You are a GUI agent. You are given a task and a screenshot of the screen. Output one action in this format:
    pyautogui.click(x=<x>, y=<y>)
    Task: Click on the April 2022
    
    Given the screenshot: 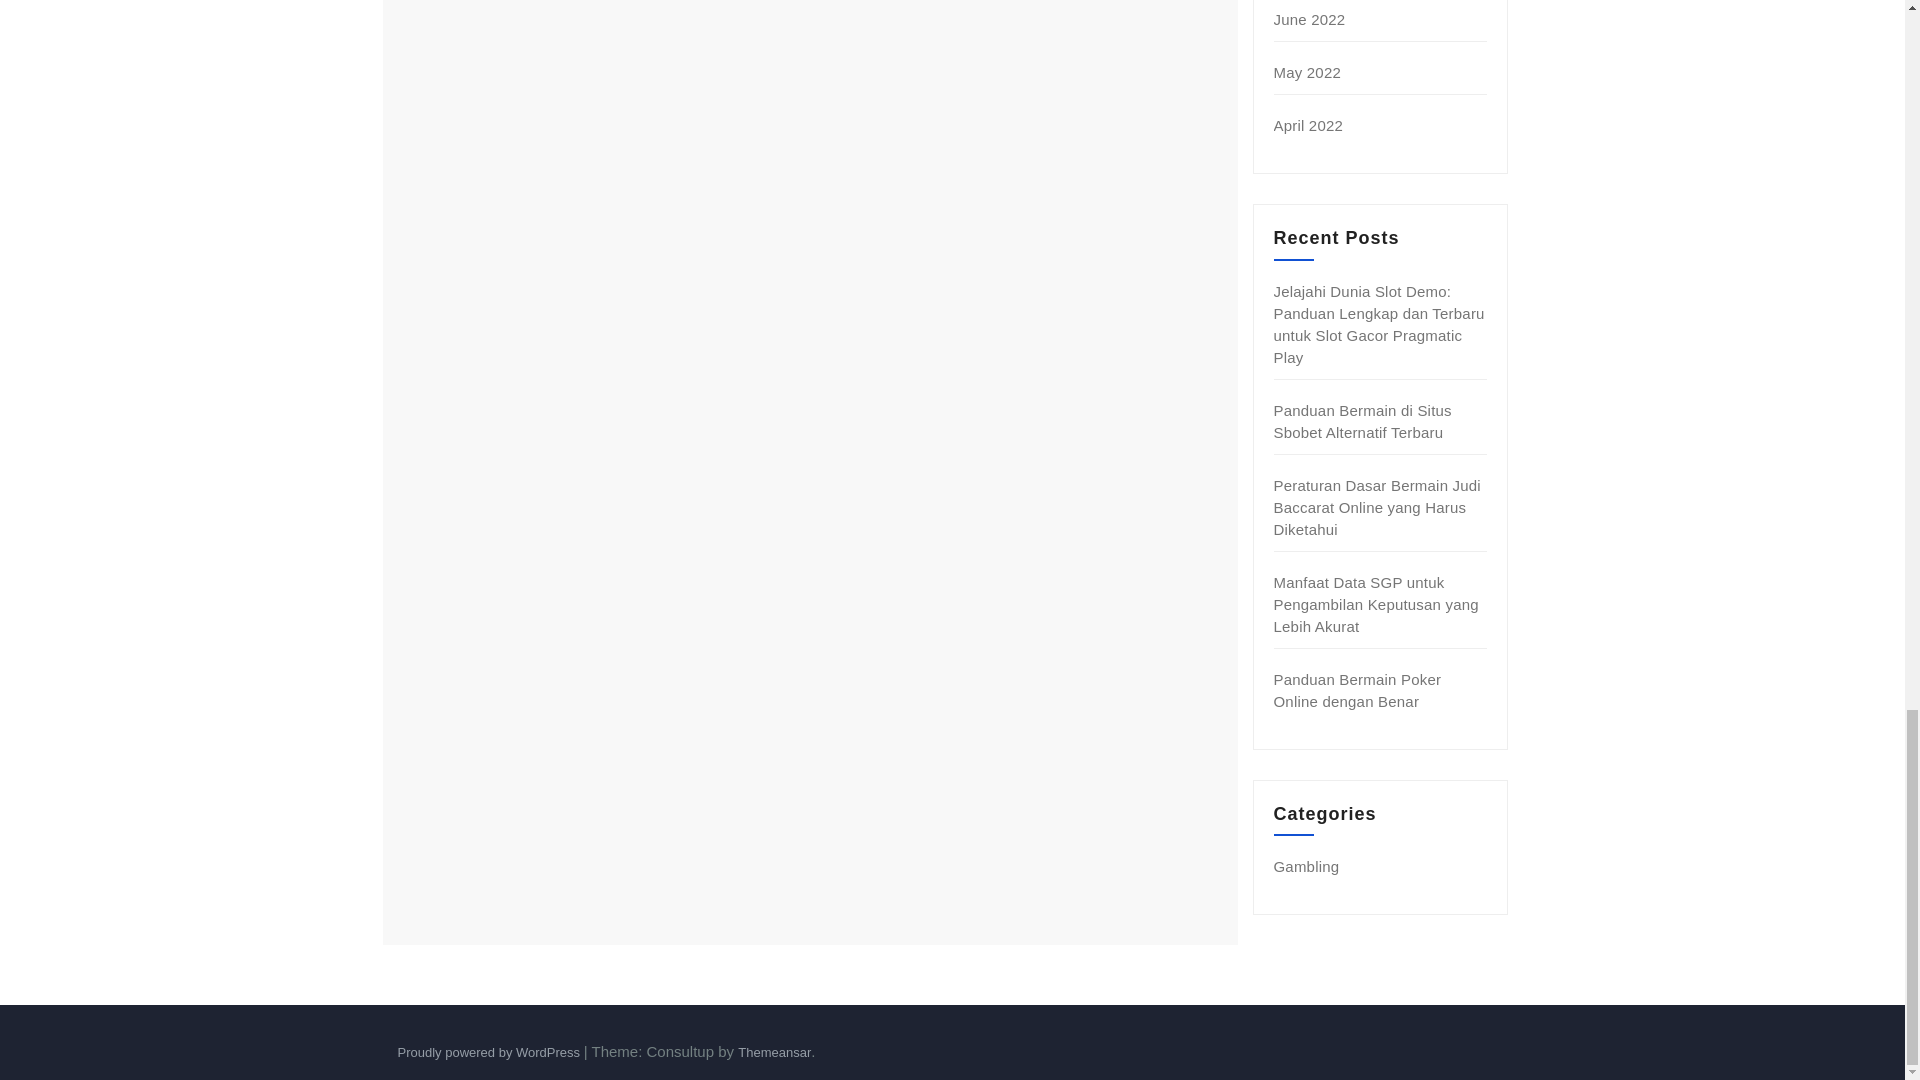 What is the action you would take?
    pyautogui.click(x=1309, y=124)
    